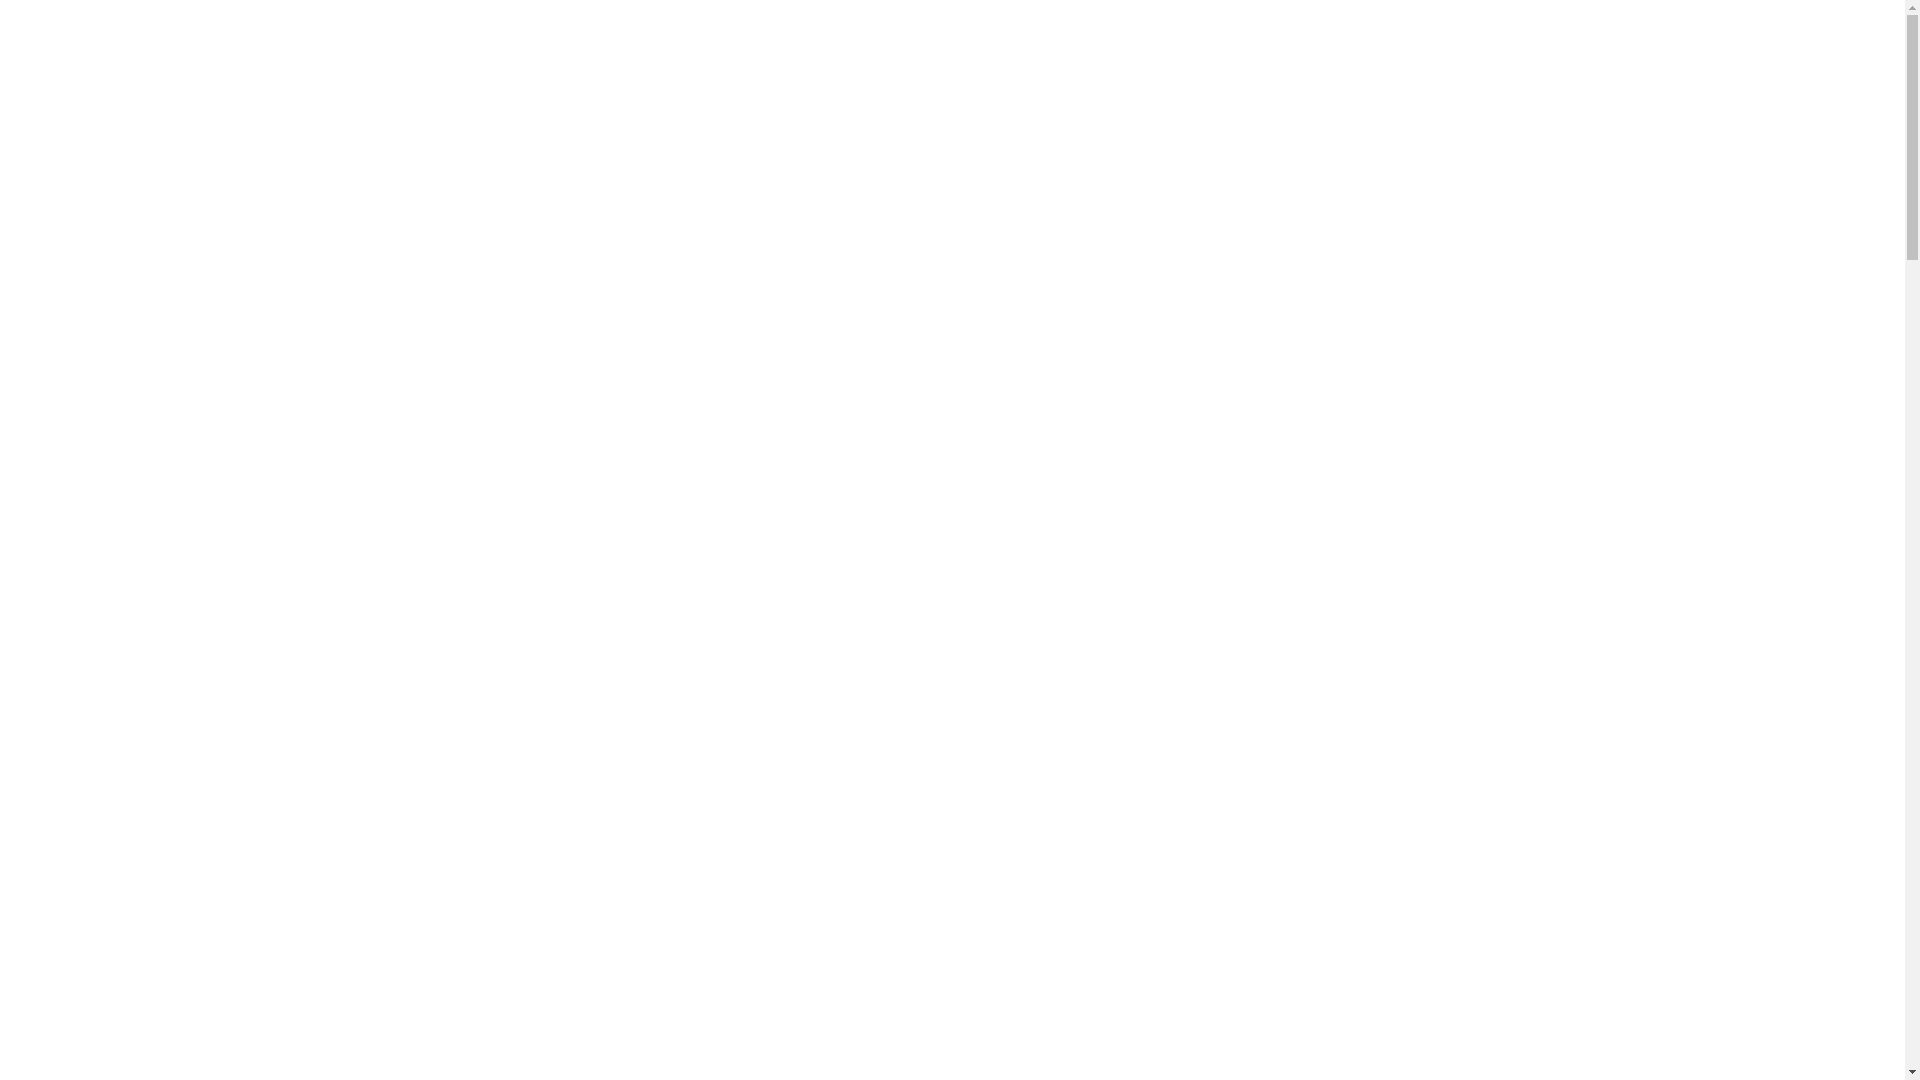  What do you see at coordinates (285, 880) in the screenshot?
I see `DRESS` at bounding box center [285, 880].